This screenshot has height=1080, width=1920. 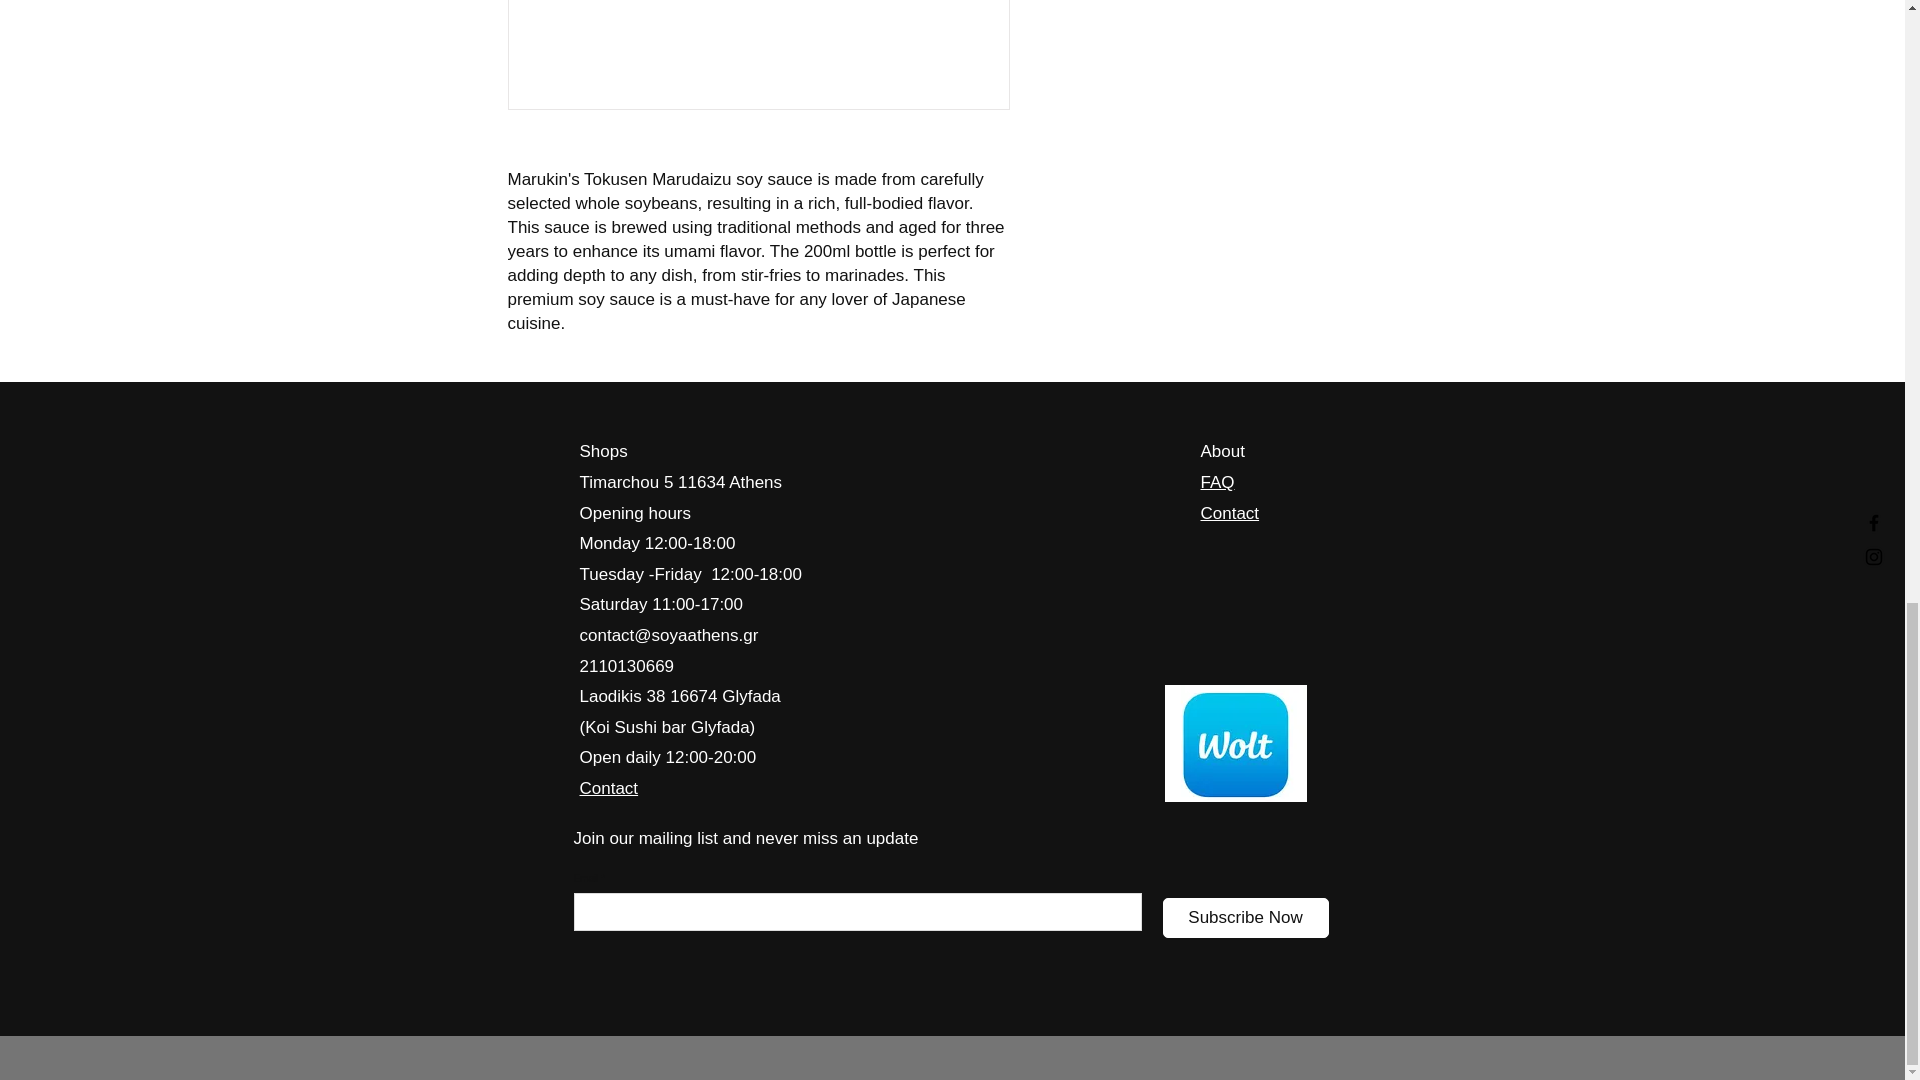 What do you see at coordinates (1234, 743) in the screenshot?
I see `wolt.png` at bounding box center [1234, 743].